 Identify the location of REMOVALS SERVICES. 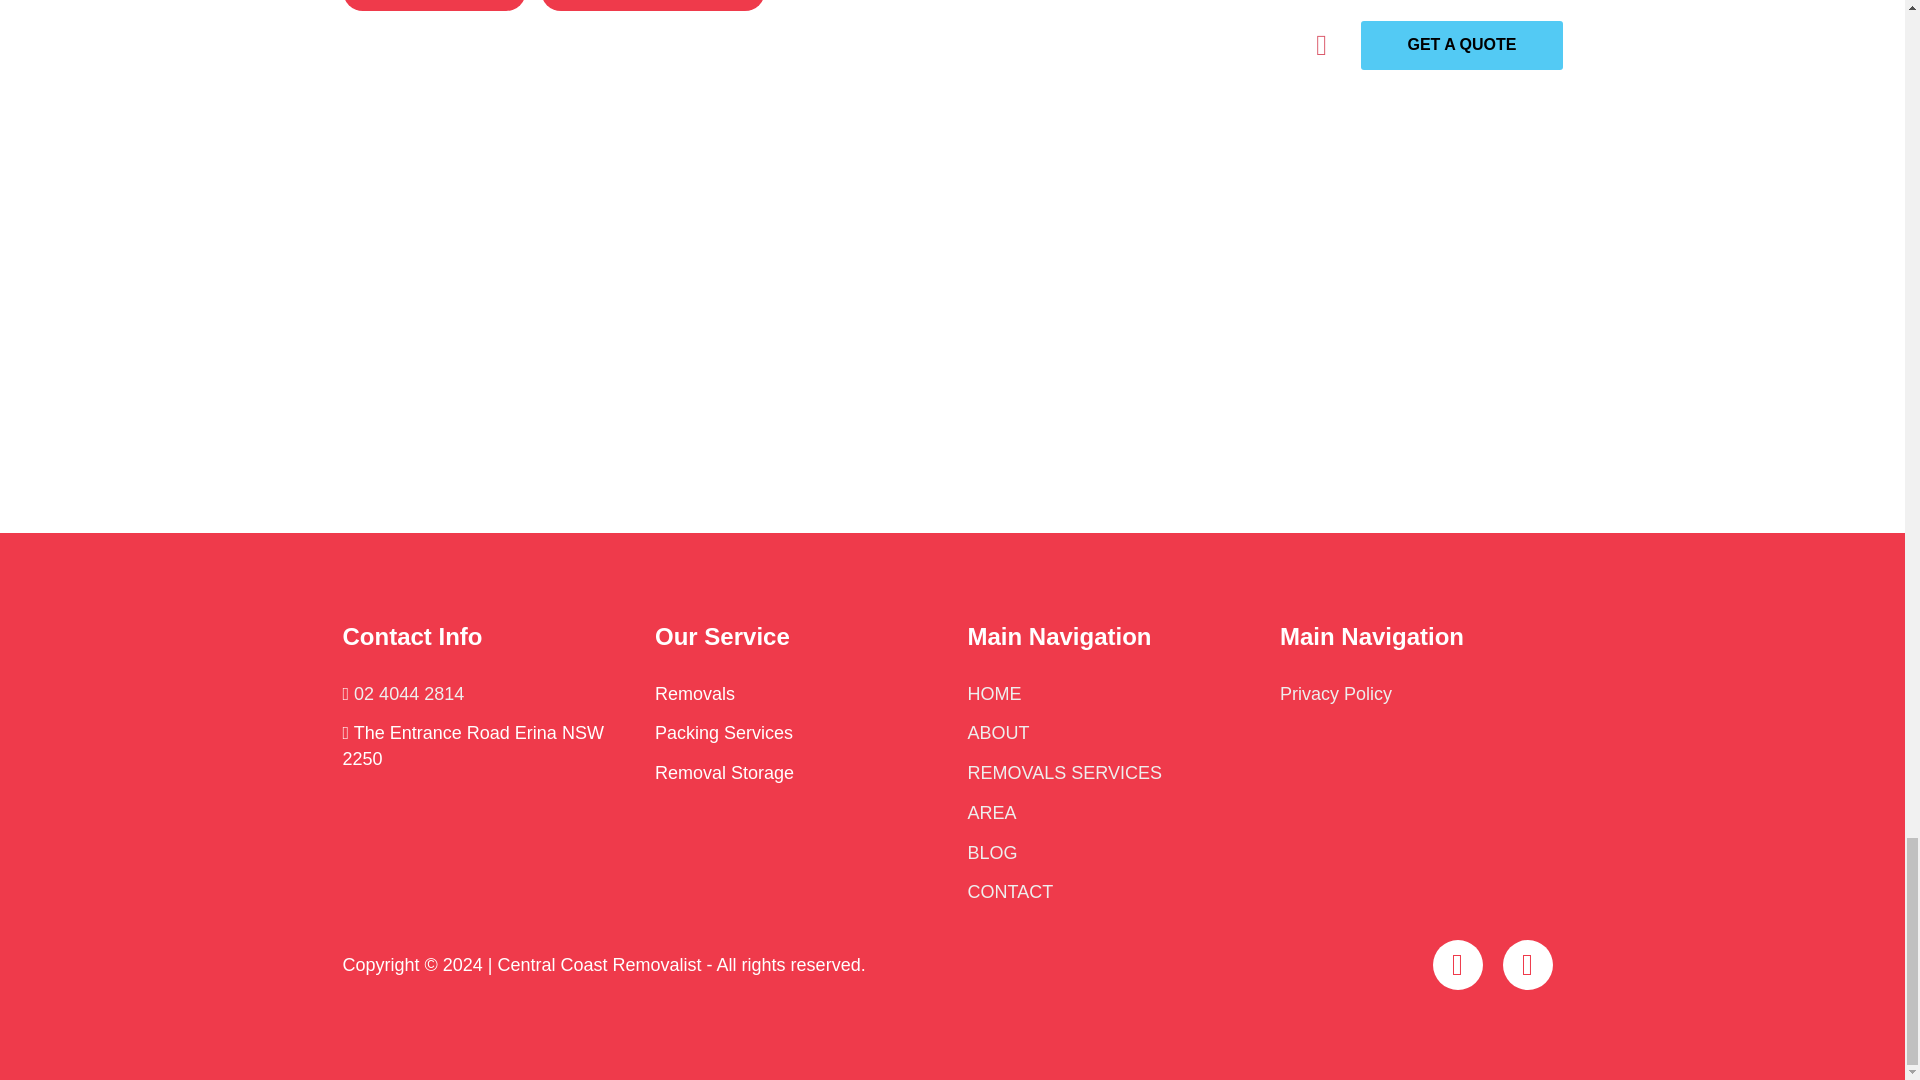
(1064, 772).